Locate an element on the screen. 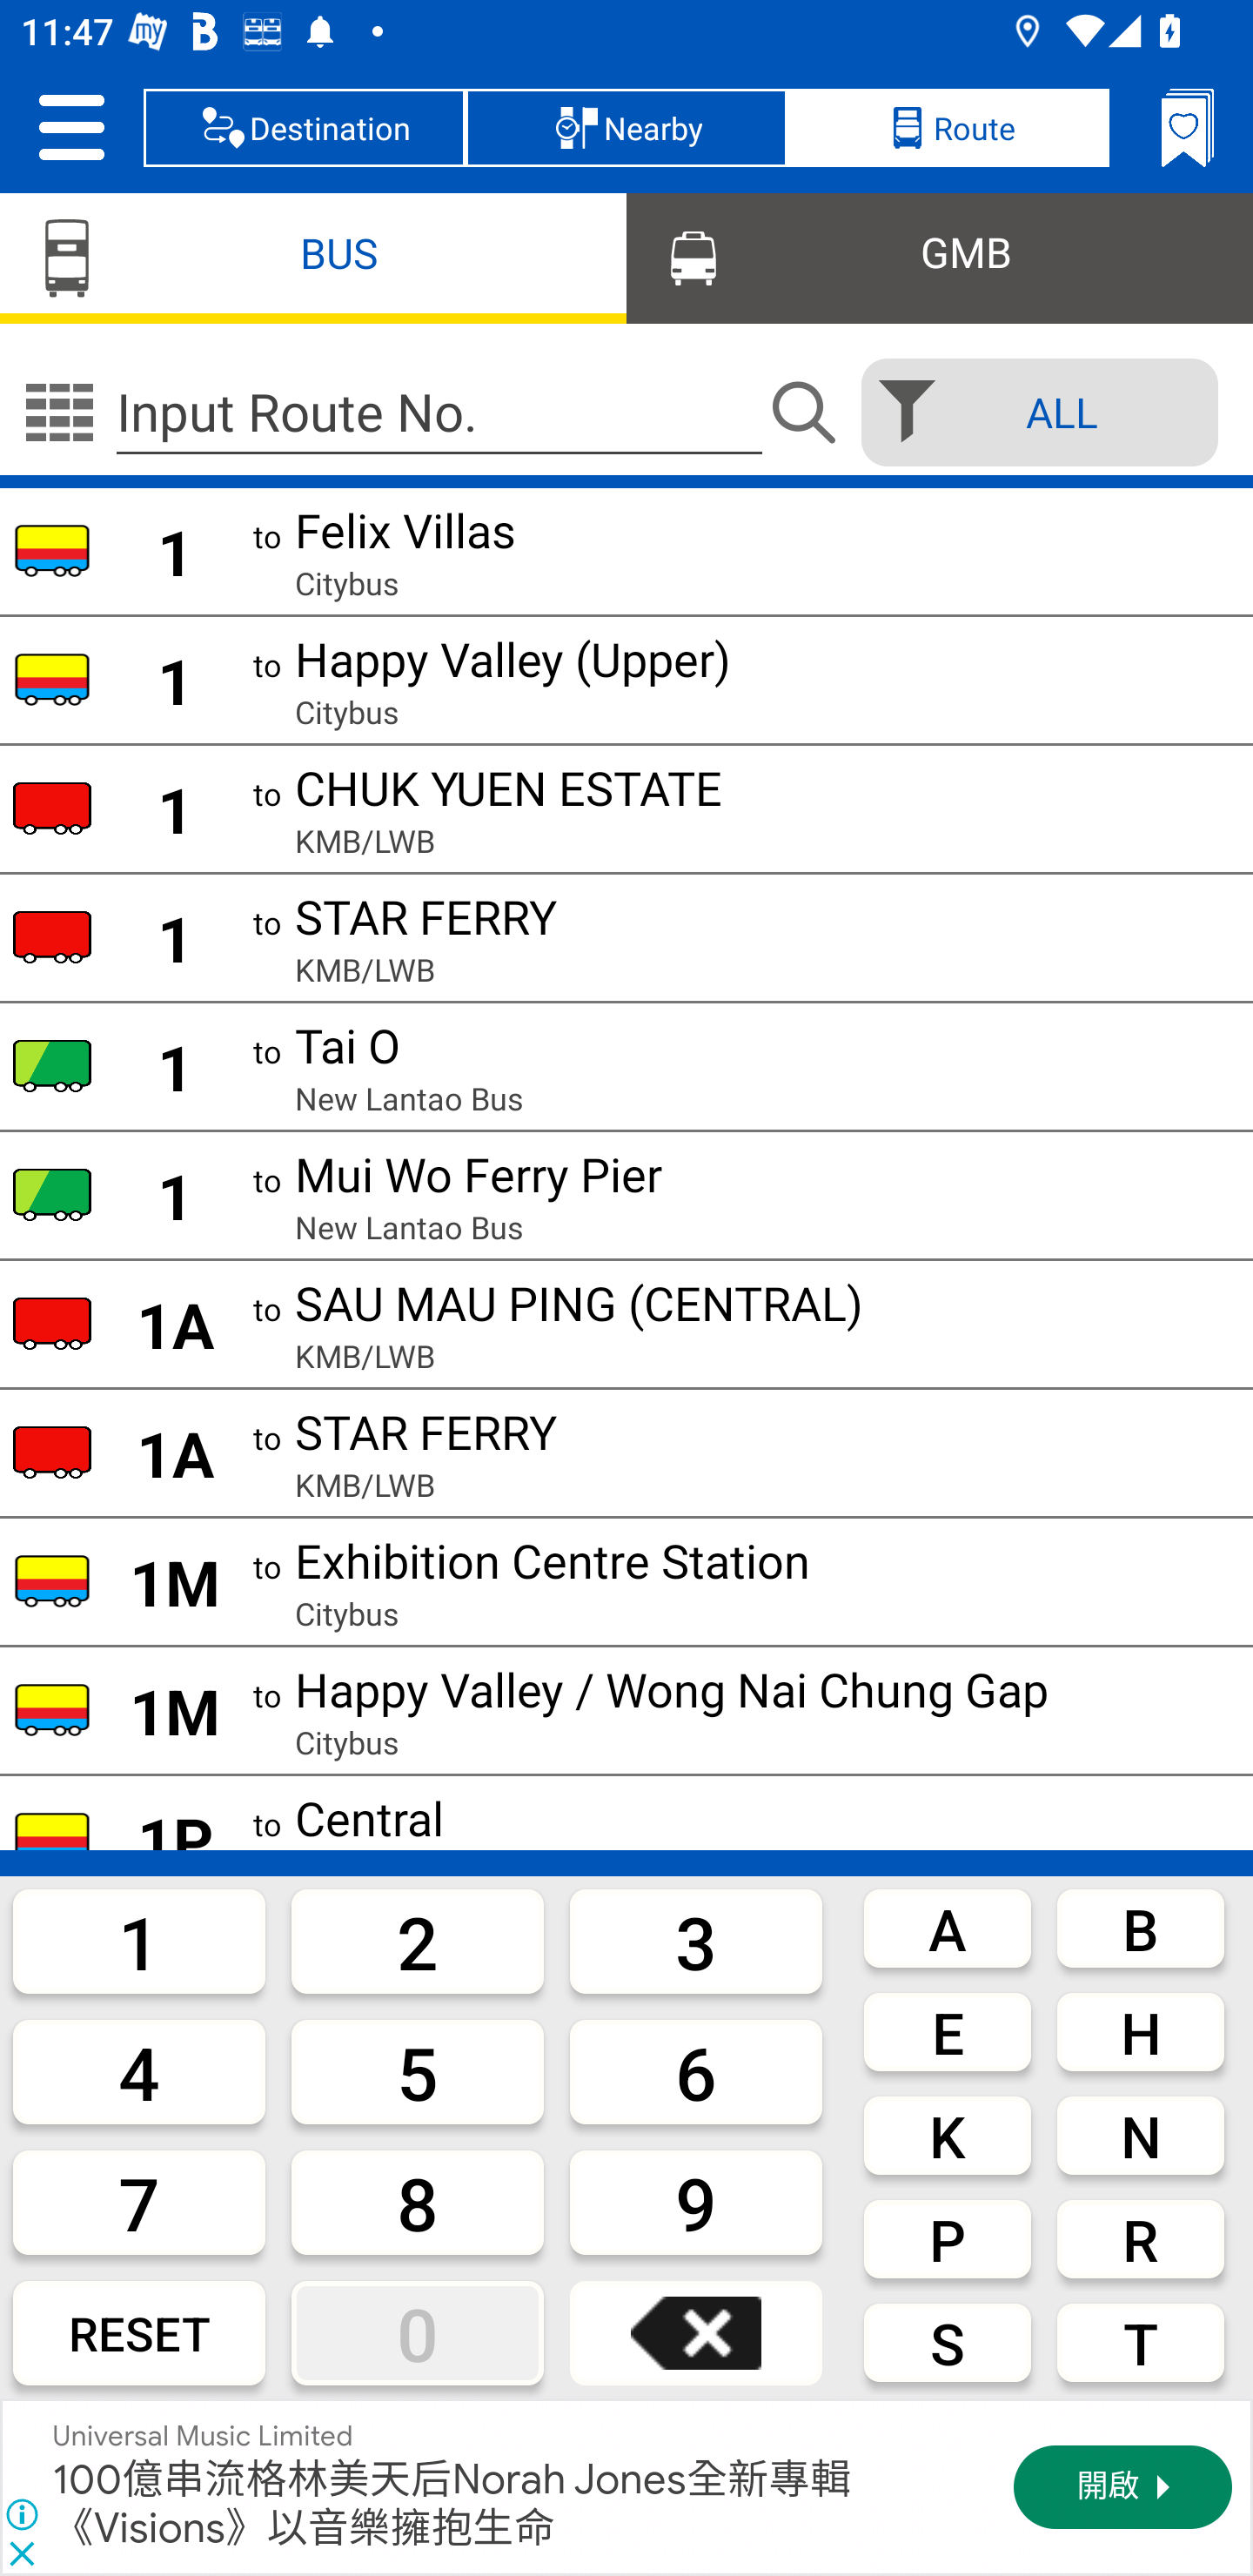  9 is located at coordinates (696, 2202).